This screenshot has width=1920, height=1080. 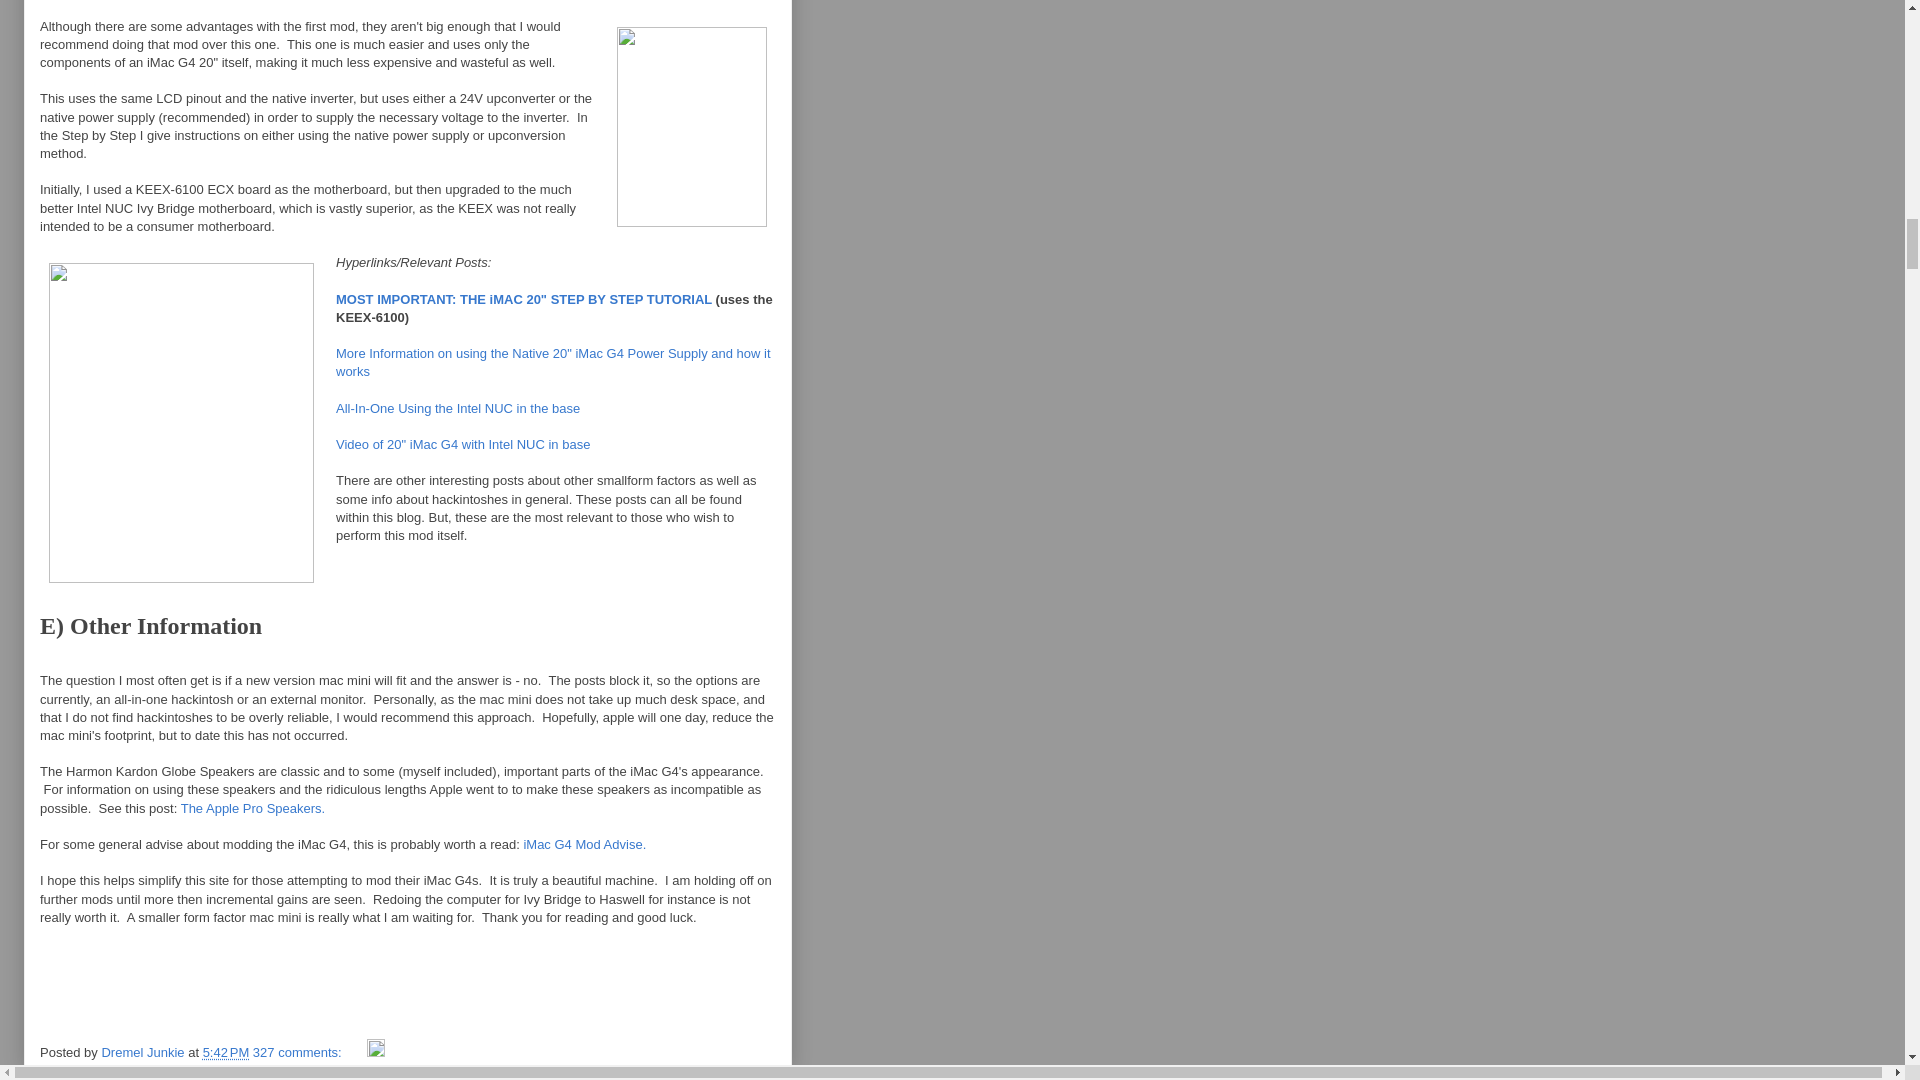 What do you see at coordinates (356, 1052) in the screenshot?
I see `Email Post` at bounding box center [356, 1052].